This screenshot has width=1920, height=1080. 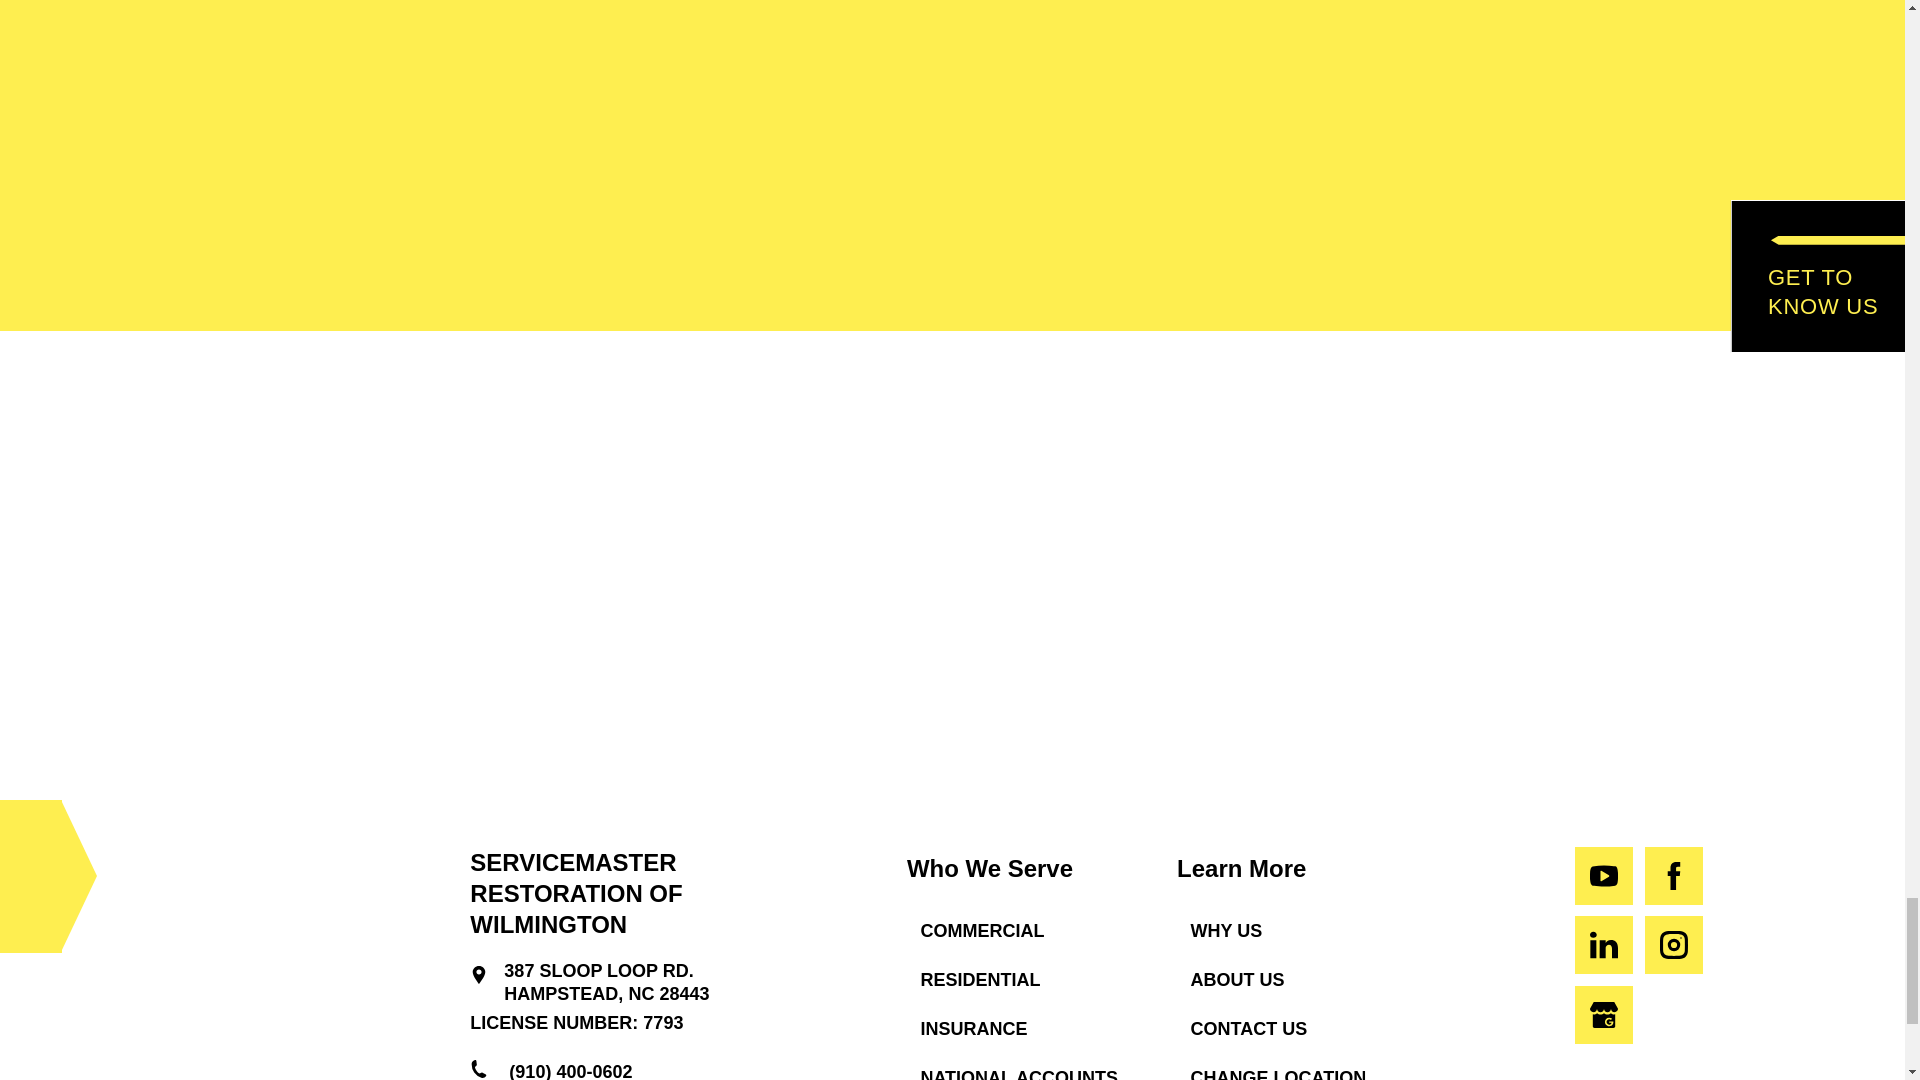 What do you see at coordinates (1674, 876) in the screenshot?
I see `Facebook` at bounding box center [1674, 876].